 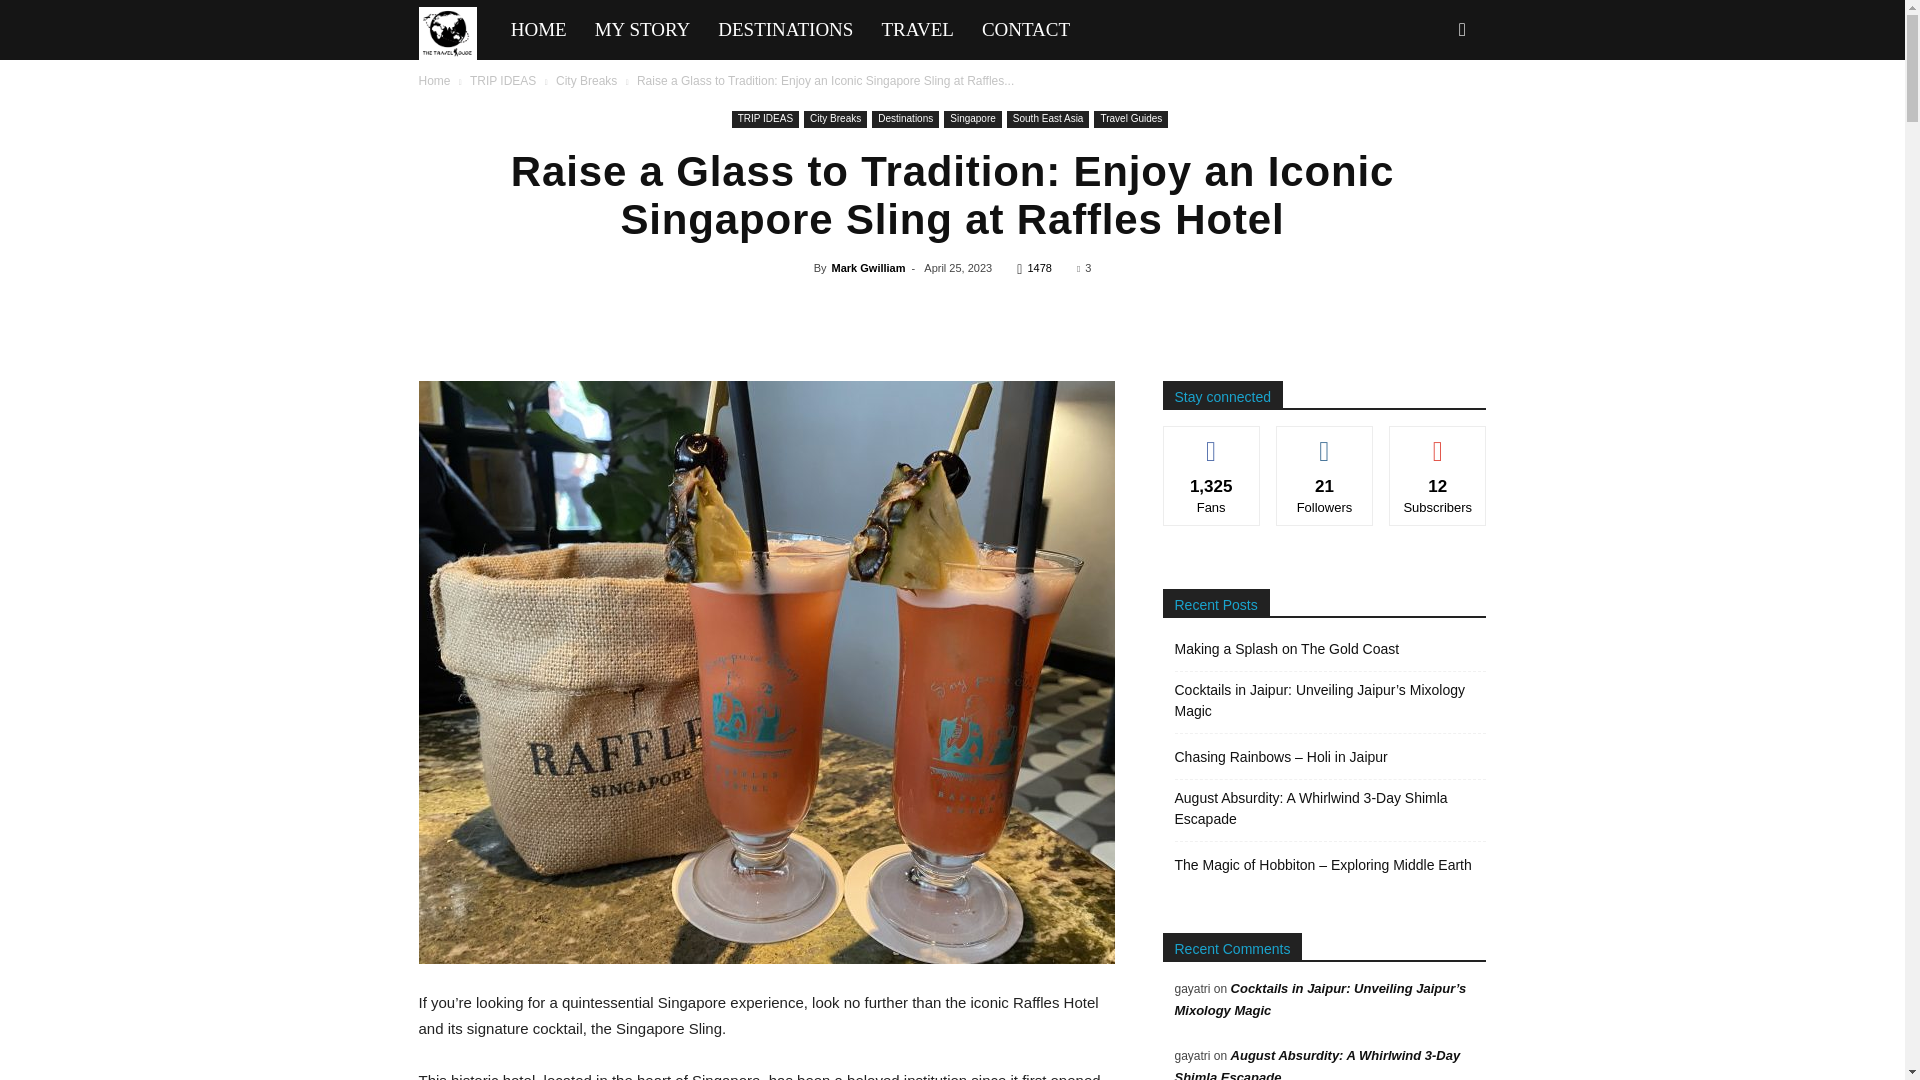 I want to click on View all posts in City Breaks, so click(x=586, y=80).